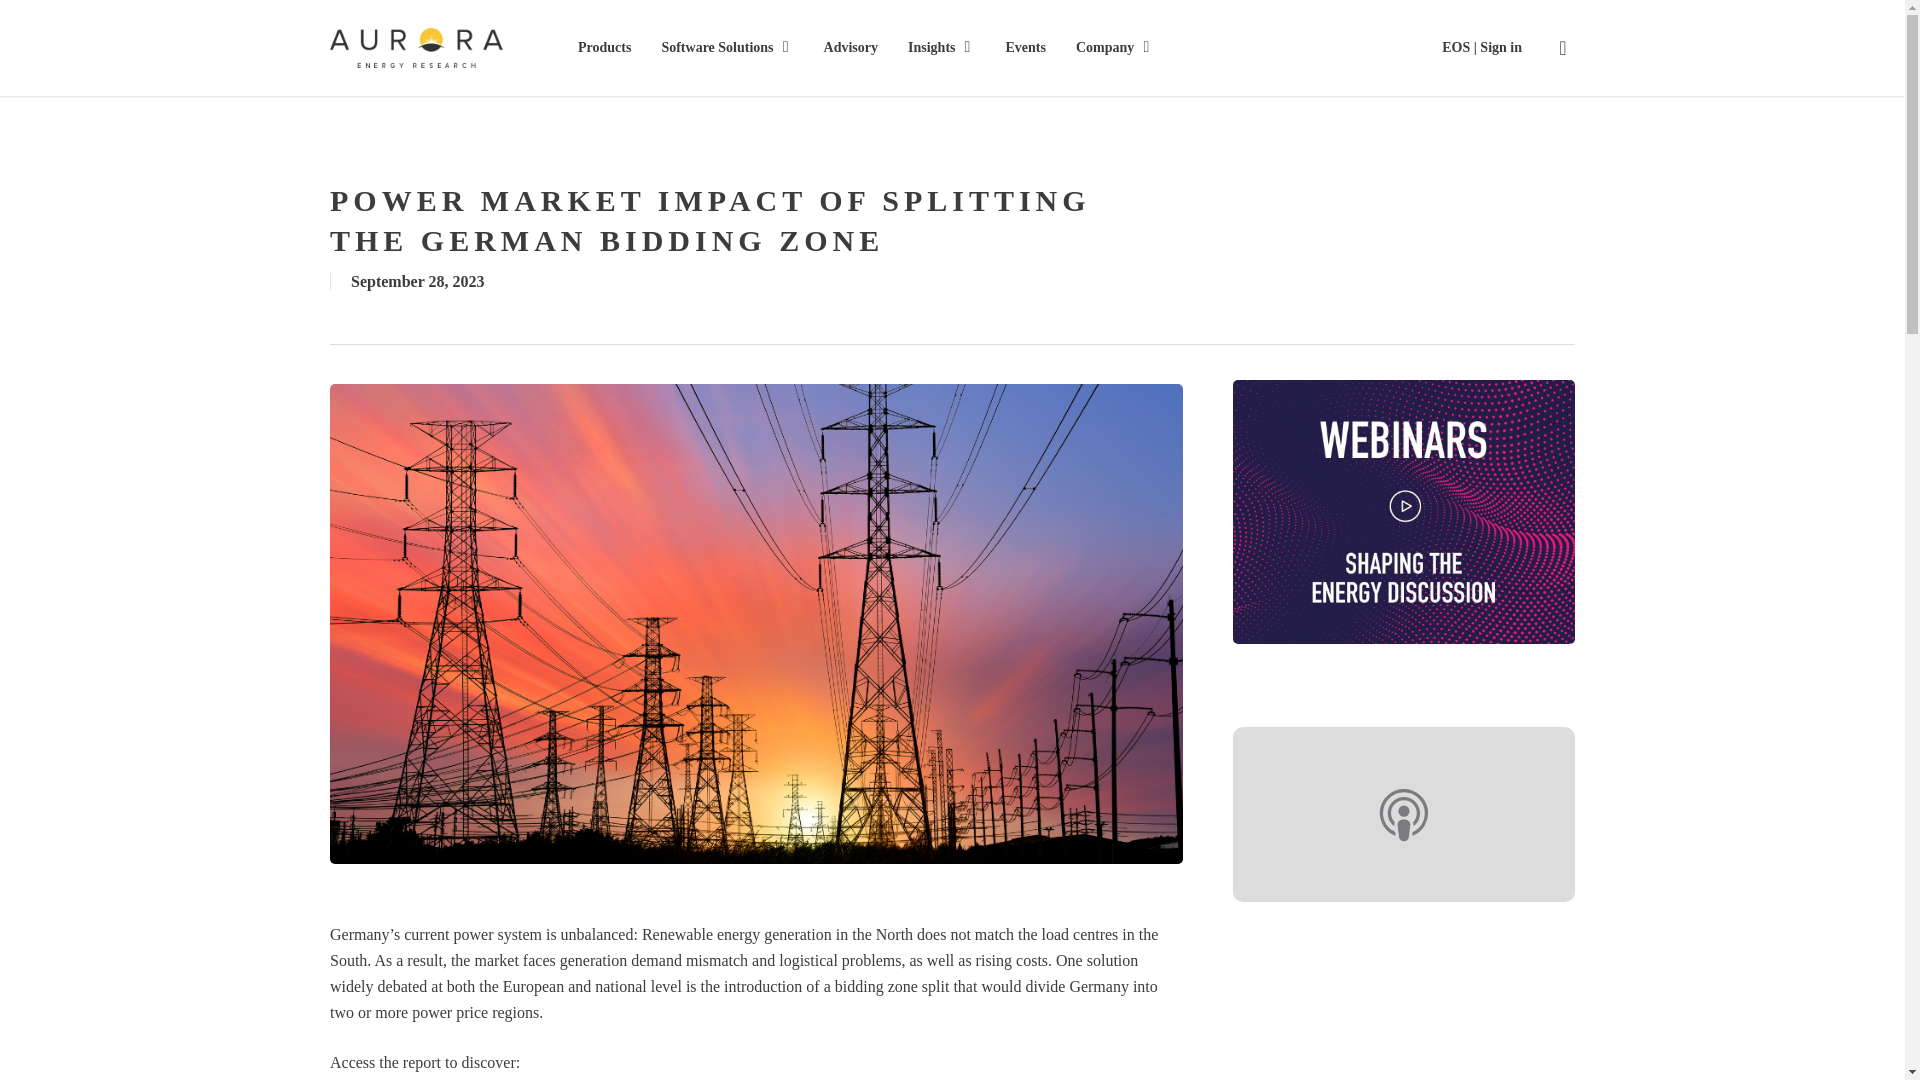 The image size is (1920, 1080). I want to click on Events, so click(1026, 48).